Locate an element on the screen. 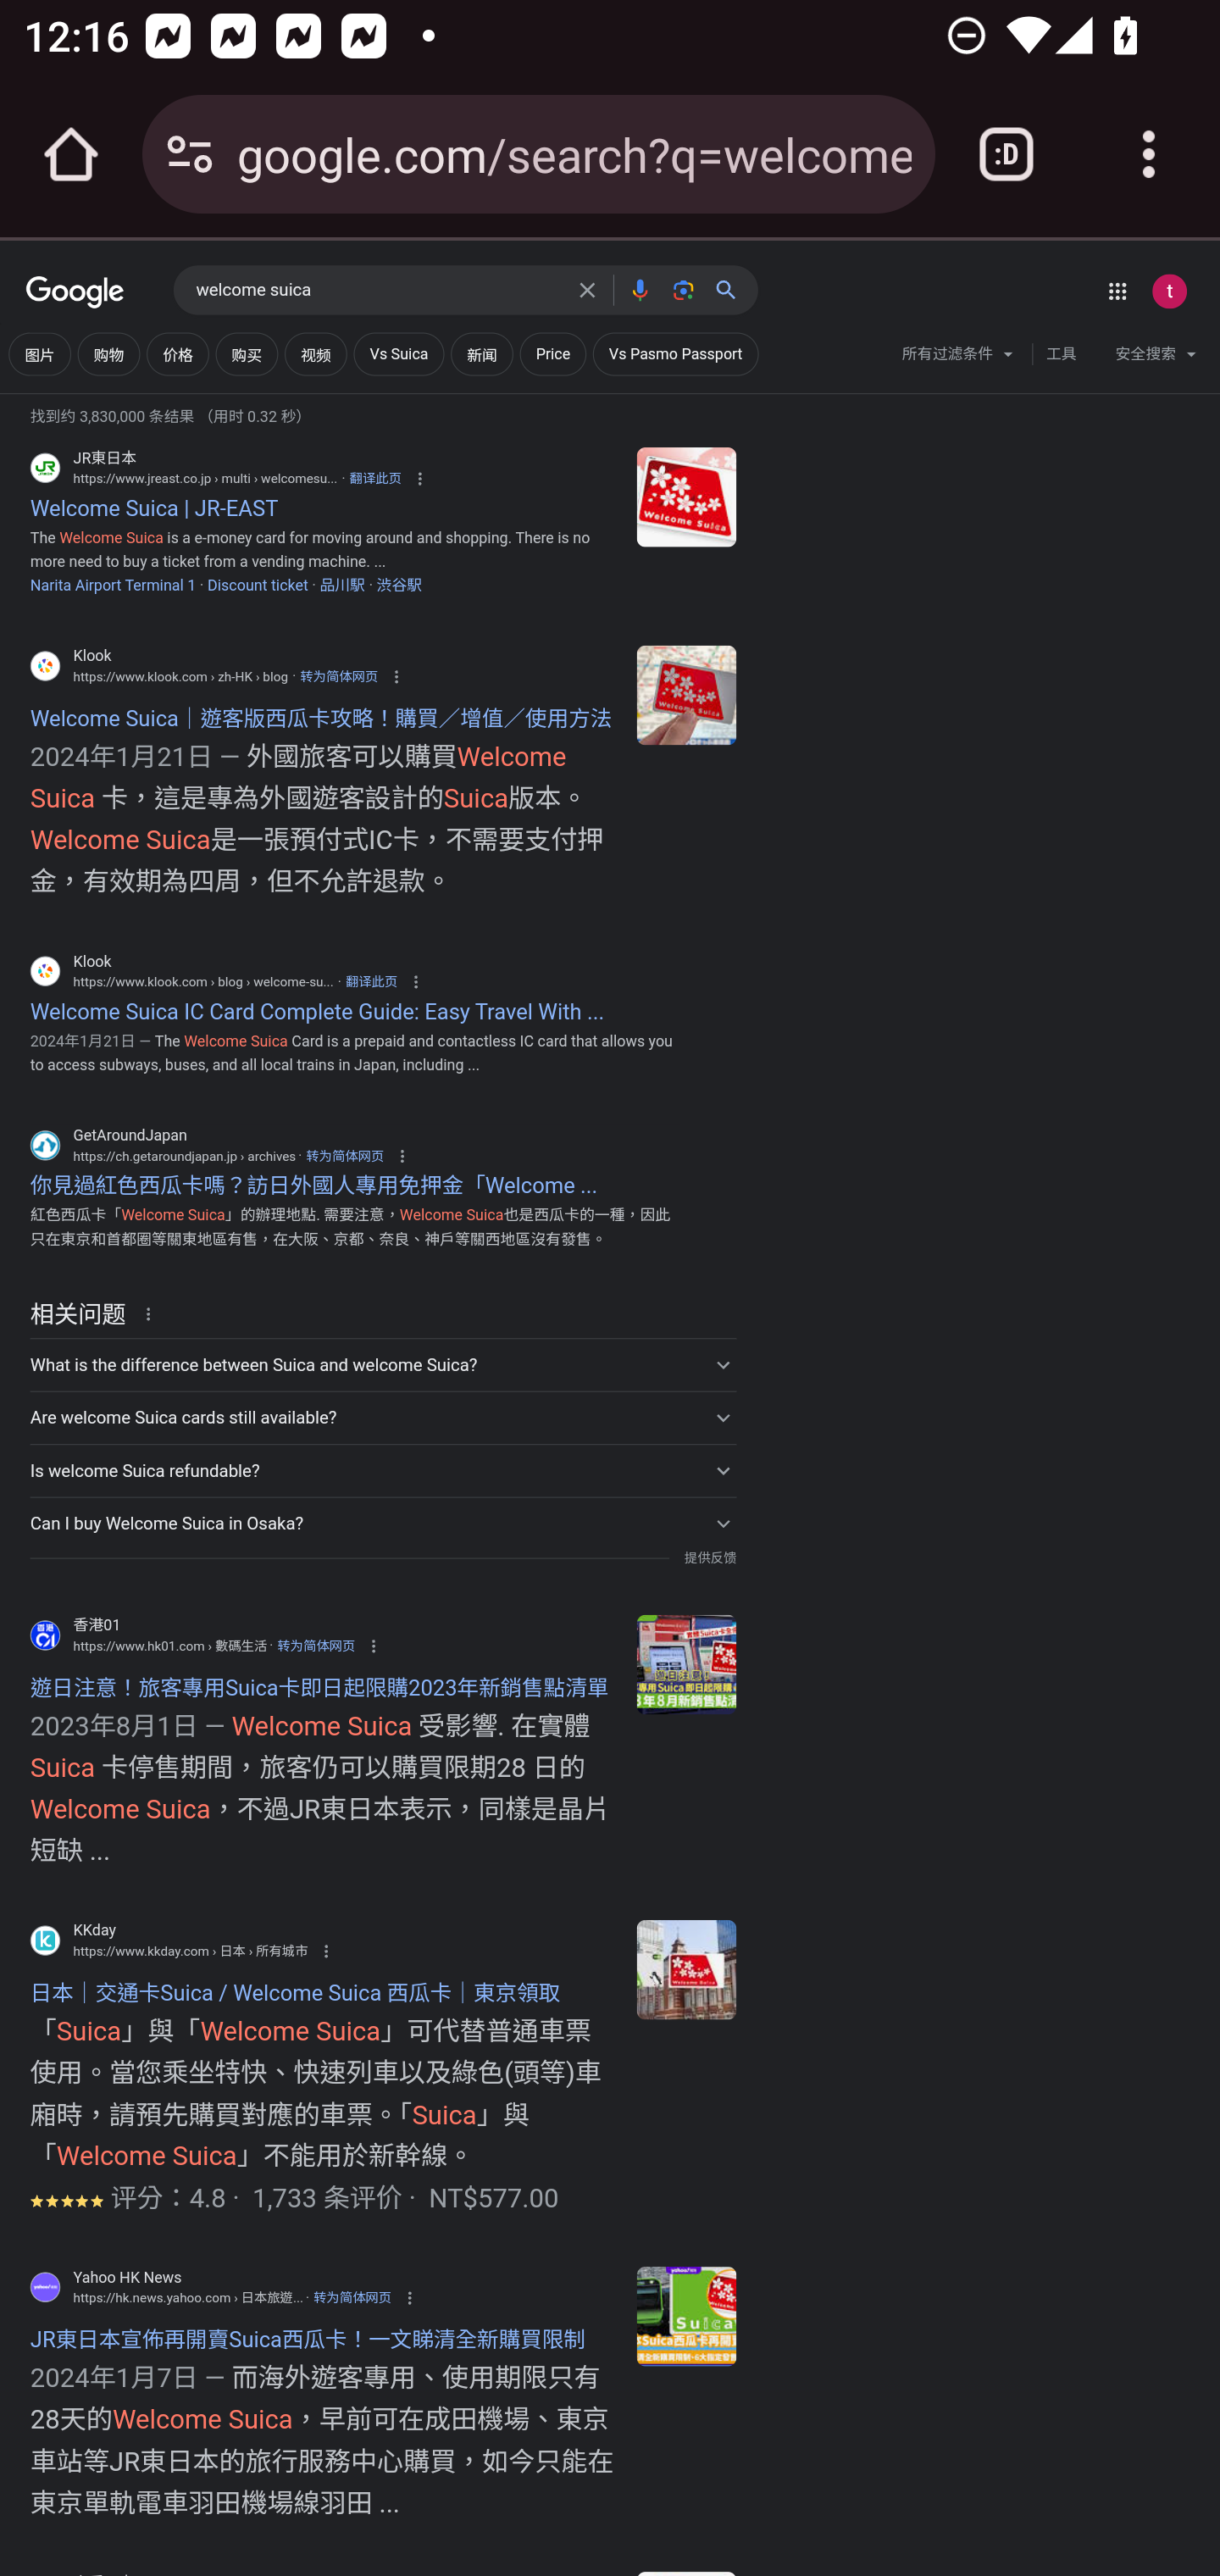  翻译此页 is located at coordinates (371, 981).